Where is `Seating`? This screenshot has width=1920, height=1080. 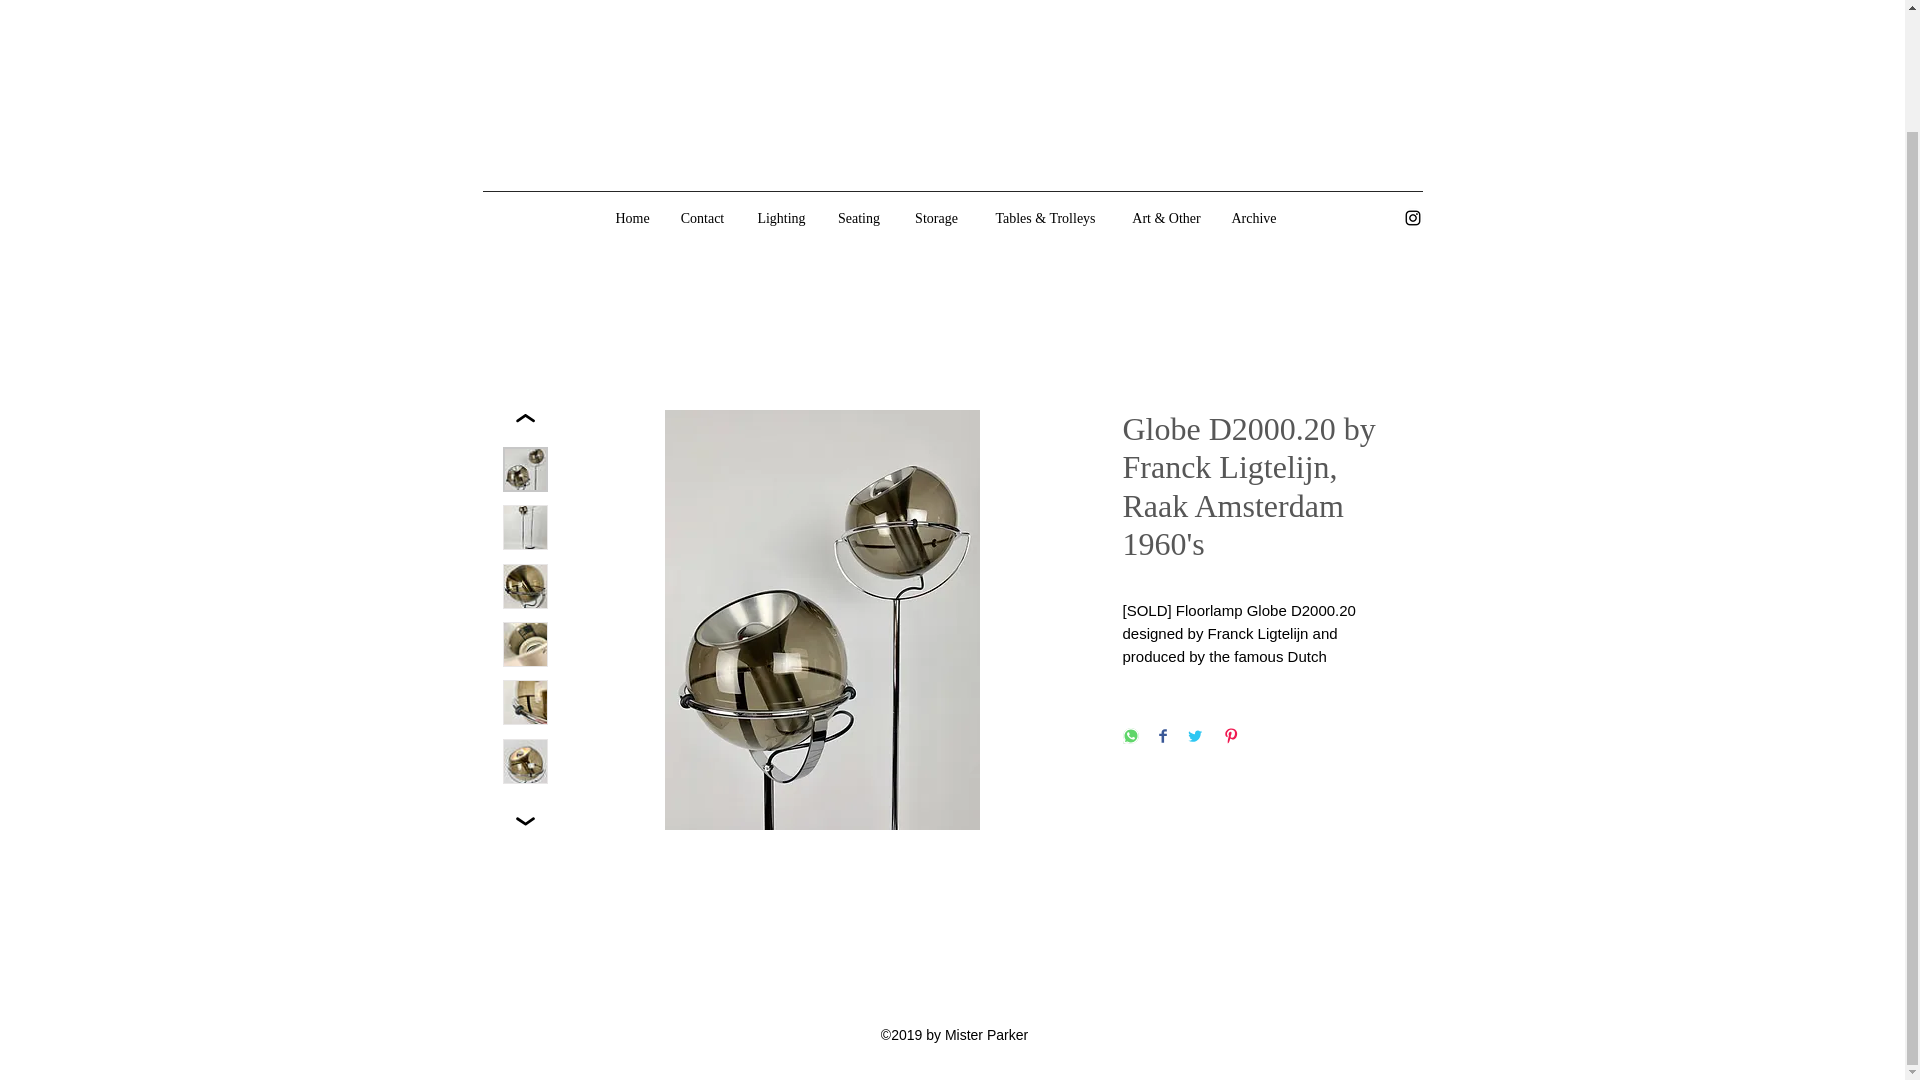
Seating is located at coordinates (858, 219).